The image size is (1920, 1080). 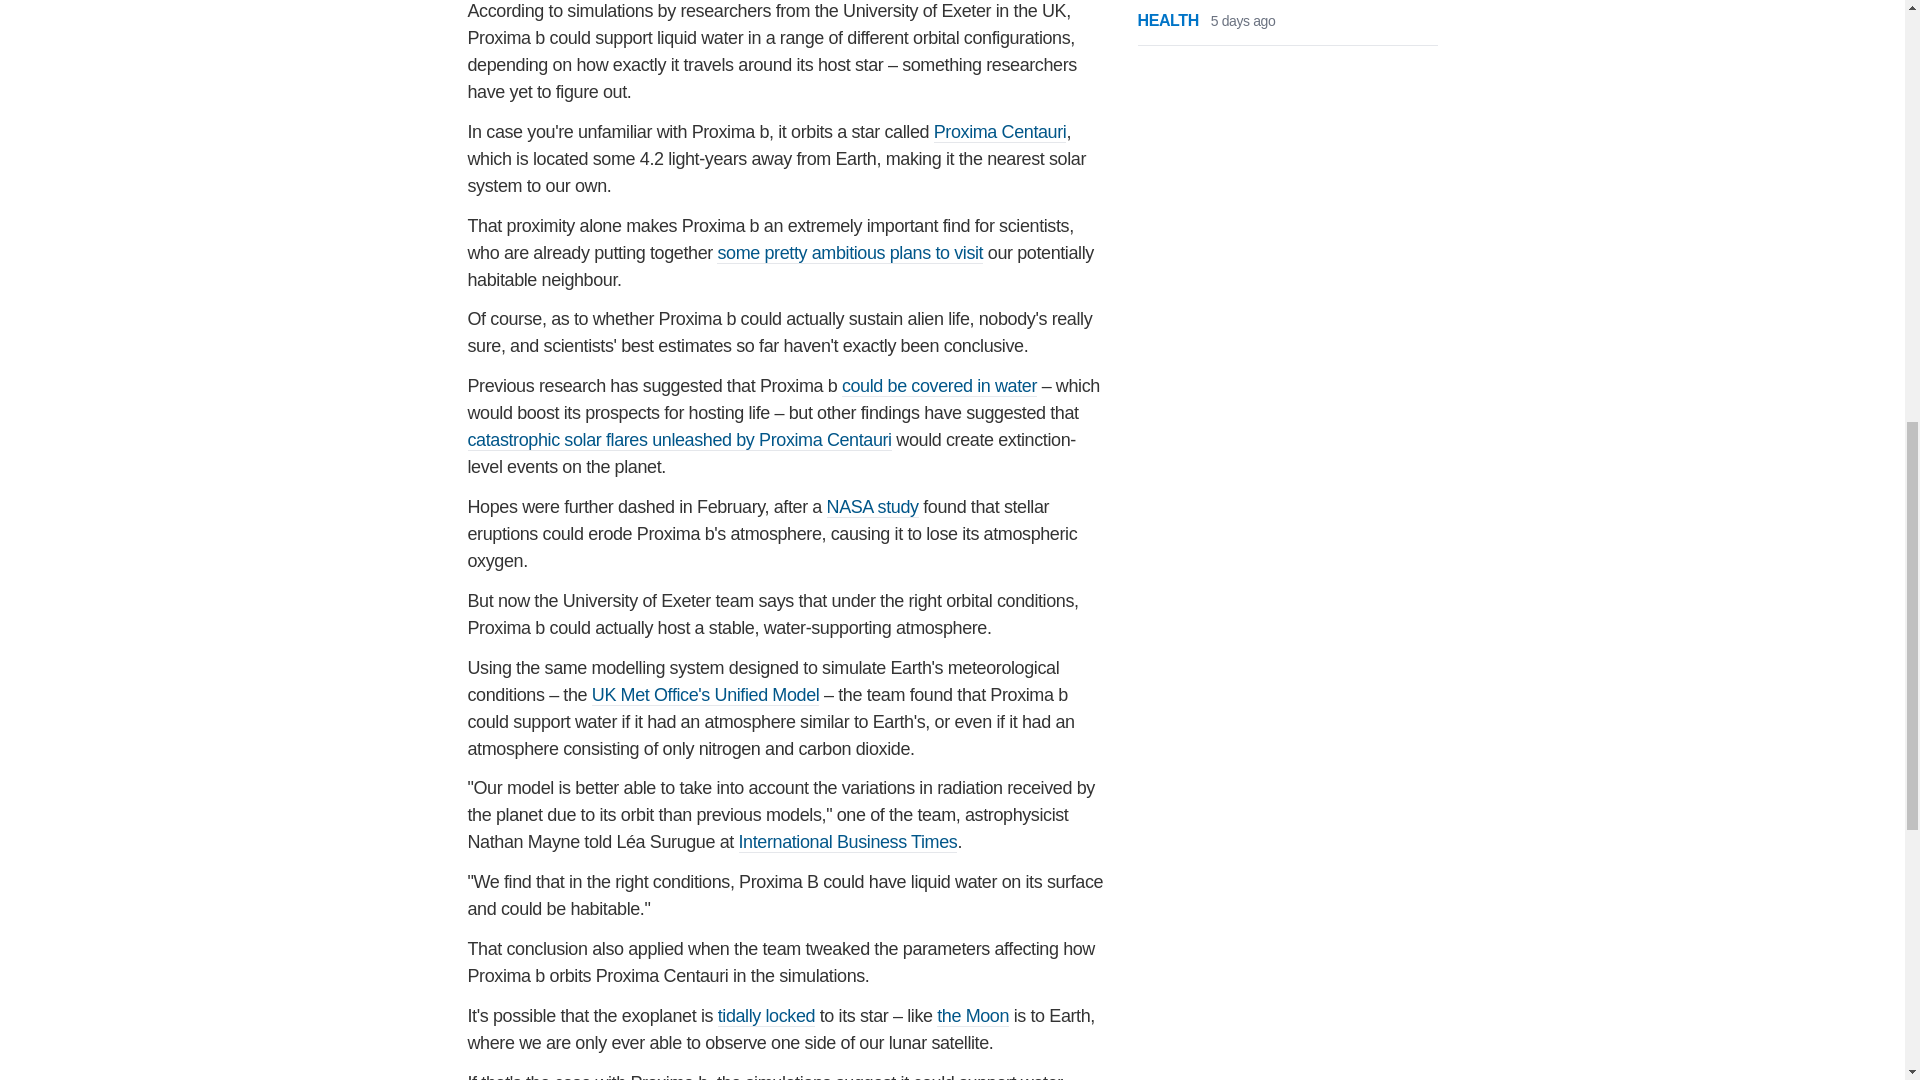 What do you see at coordinates (850, 253) in the screenshot?
I see `some pretty ambitious plans to visit` at bounding box center [850, 253].